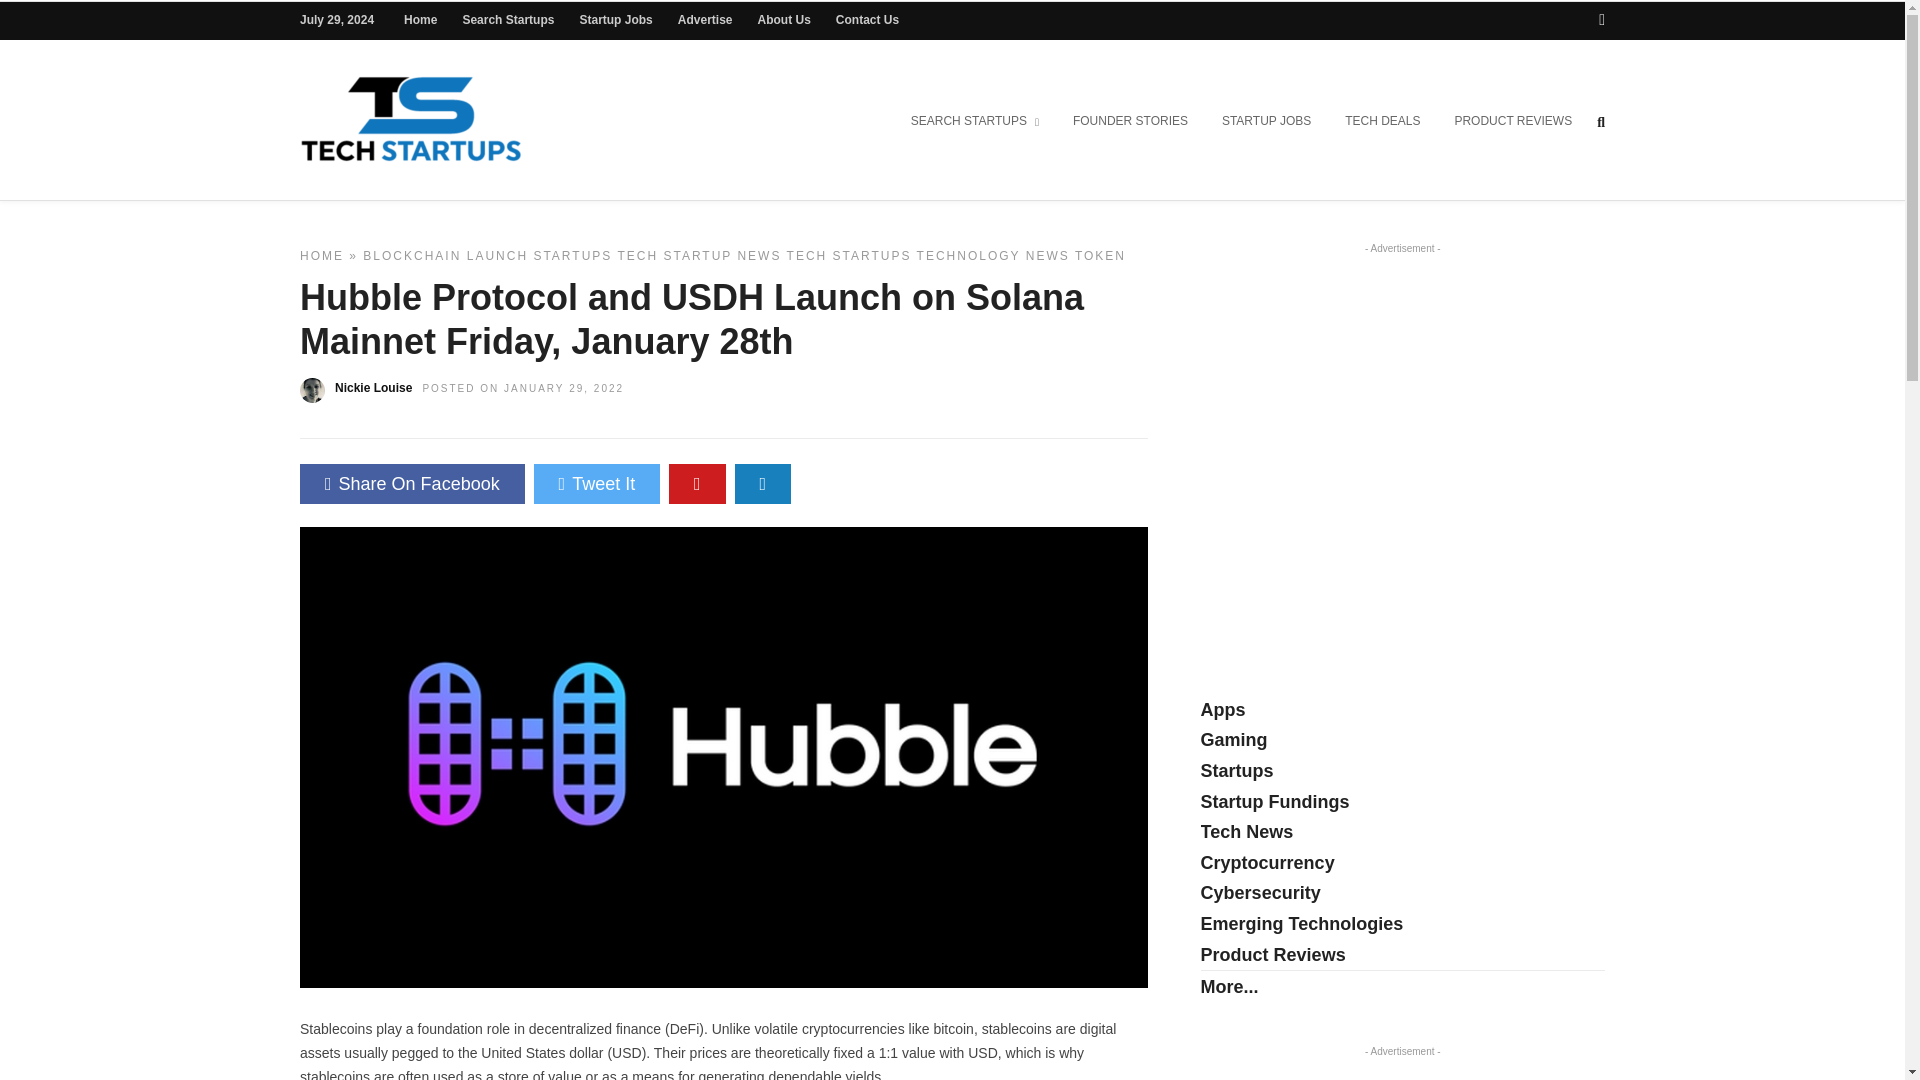 This screenshot has width=1920, height=1080. Describe the element at coordinates (321, 256) in the screenshot. I see `HOME` at that location.